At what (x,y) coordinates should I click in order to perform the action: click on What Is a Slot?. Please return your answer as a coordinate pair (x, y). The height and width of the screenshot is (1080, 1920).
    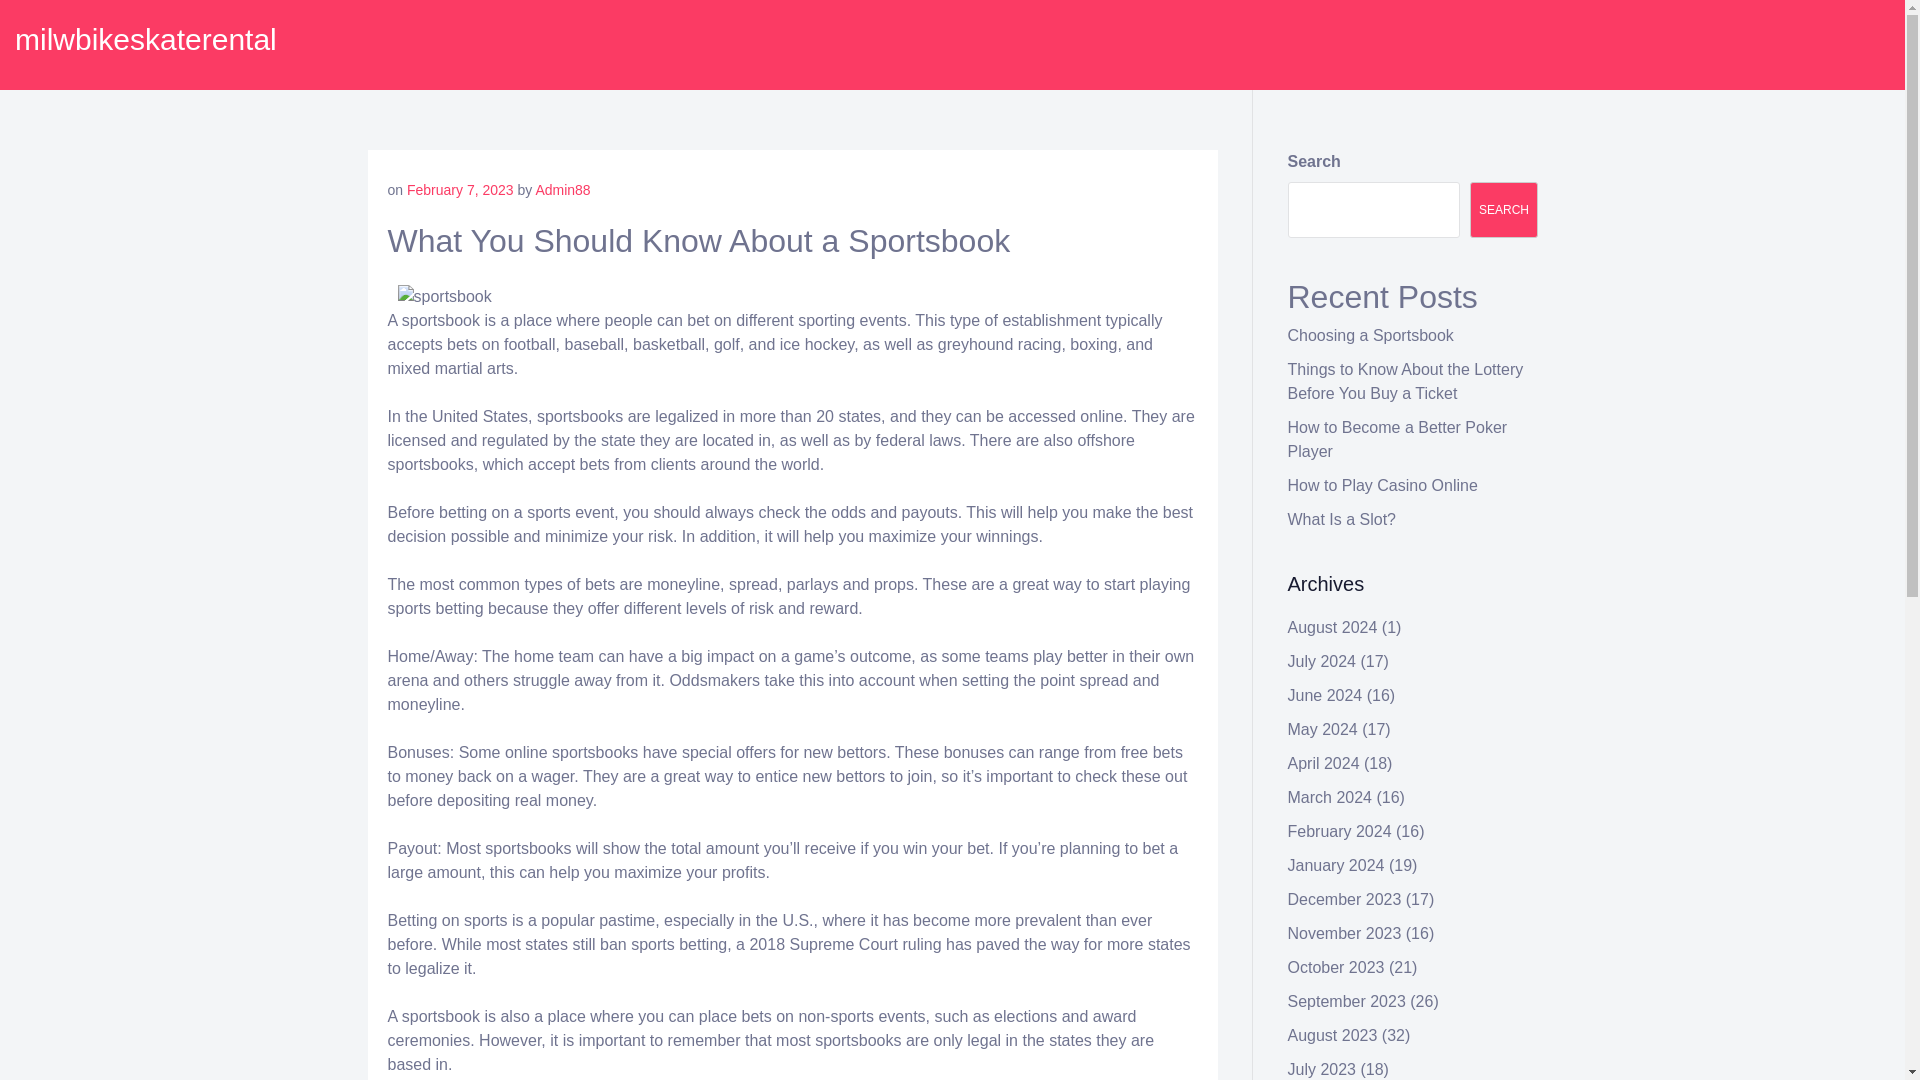
    Looking at the image, I should click on (1342, 519).